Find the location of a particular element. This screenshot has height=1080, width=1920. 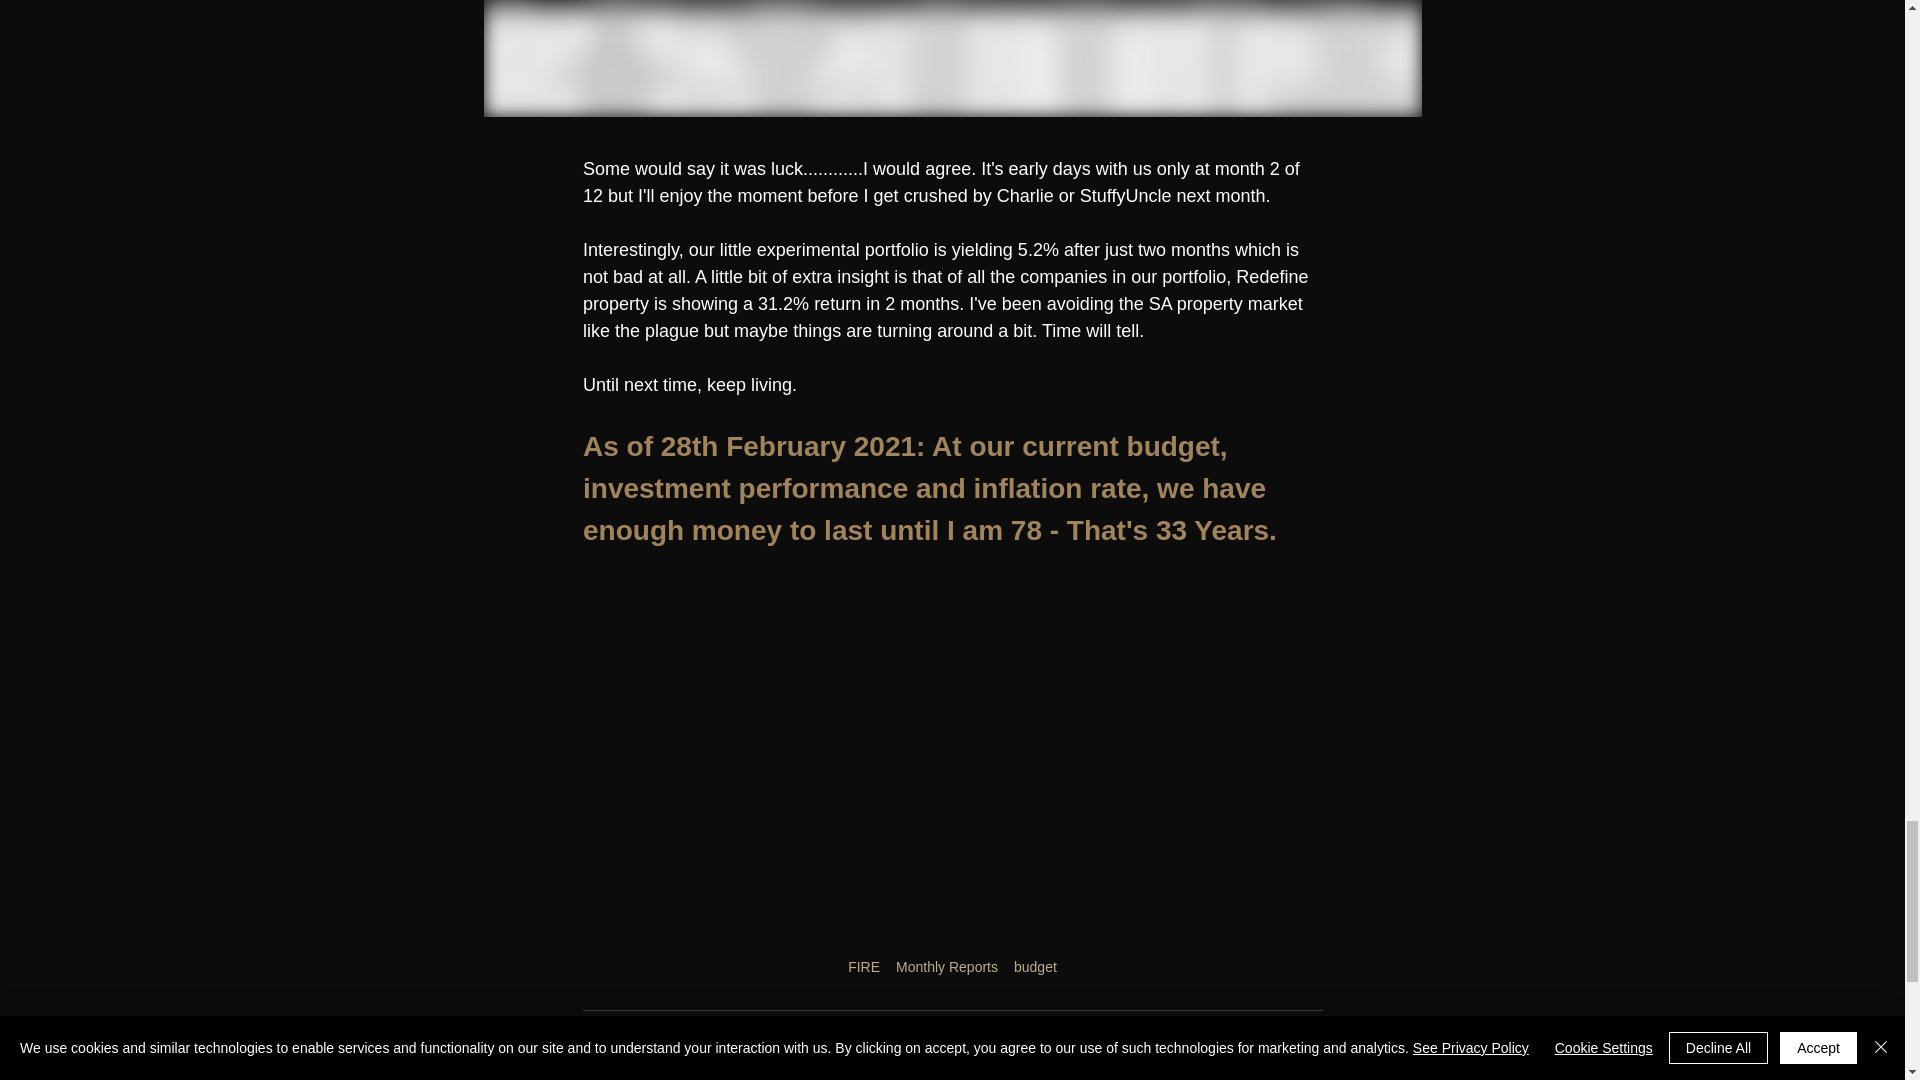

FIRE is located at coordinates (864, 967).